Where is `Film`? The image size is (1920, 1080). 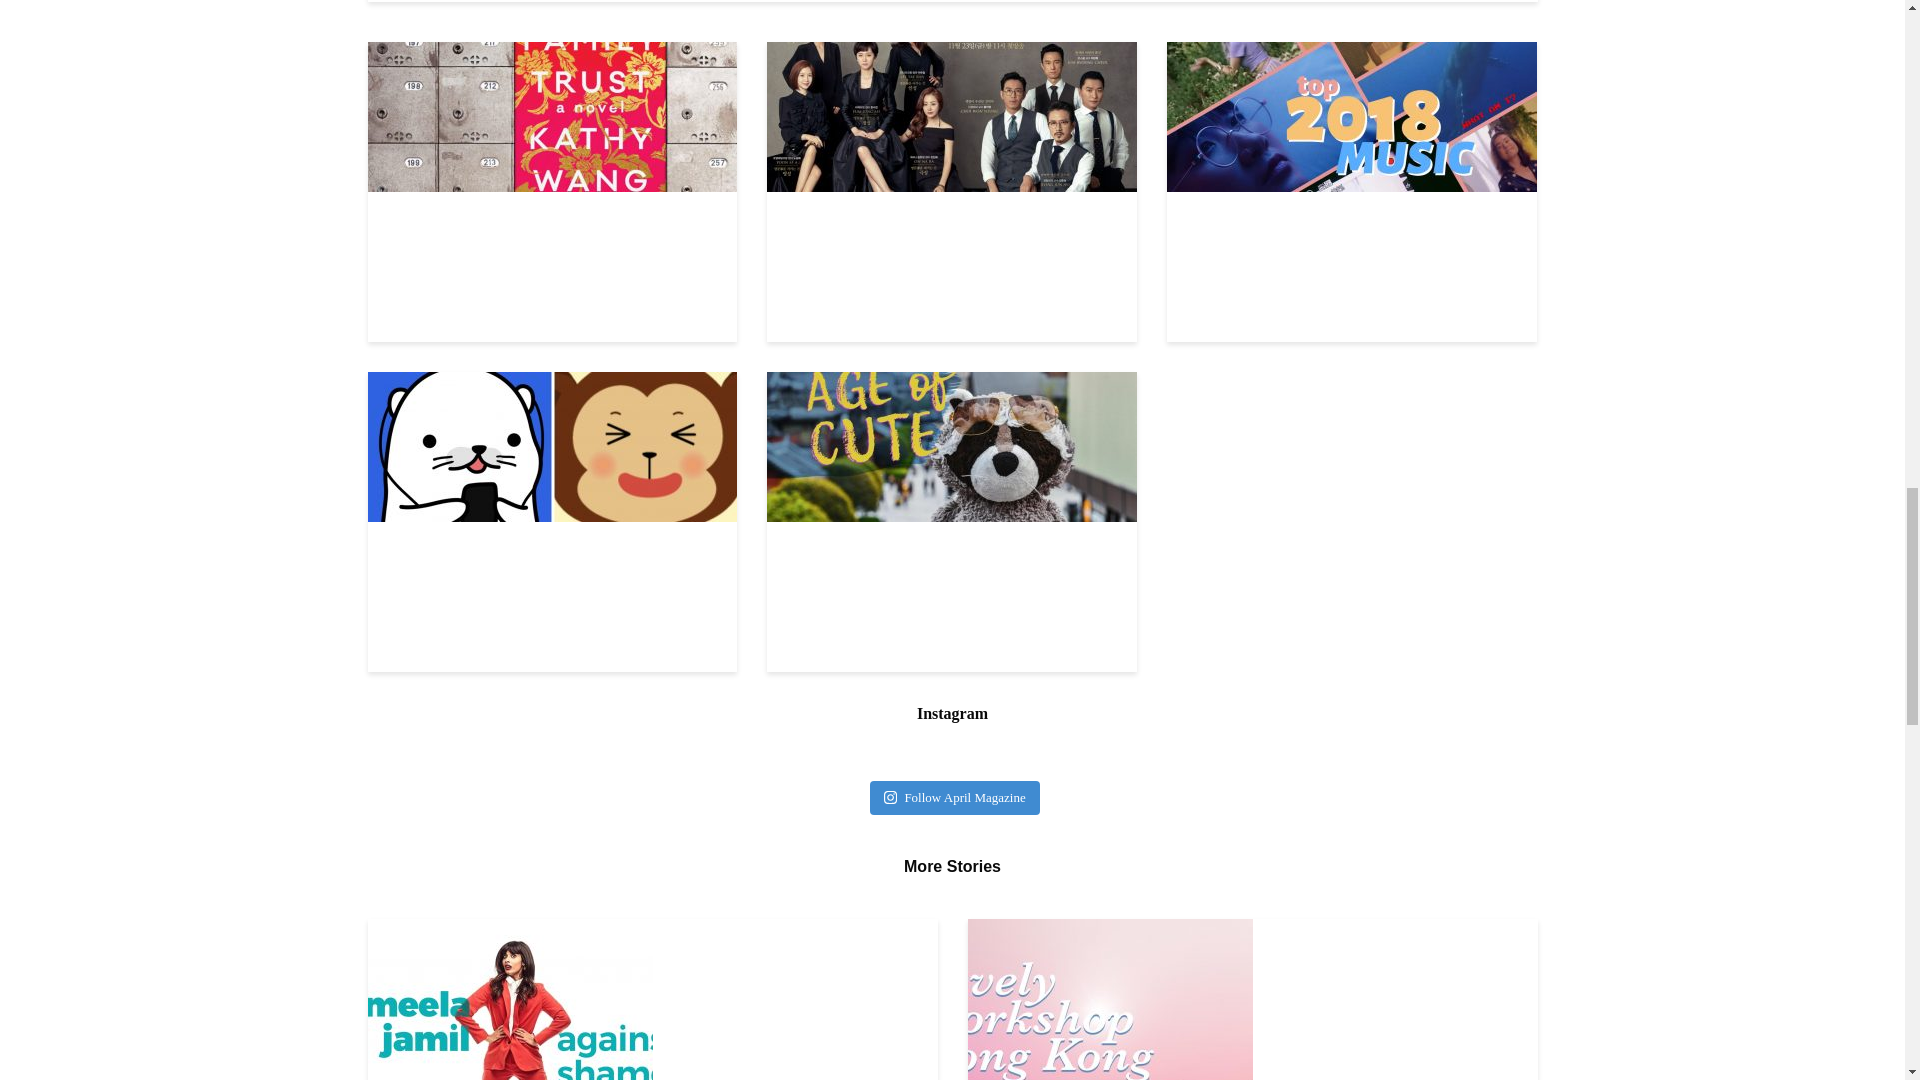 Film is located at coordinates (951, 116).